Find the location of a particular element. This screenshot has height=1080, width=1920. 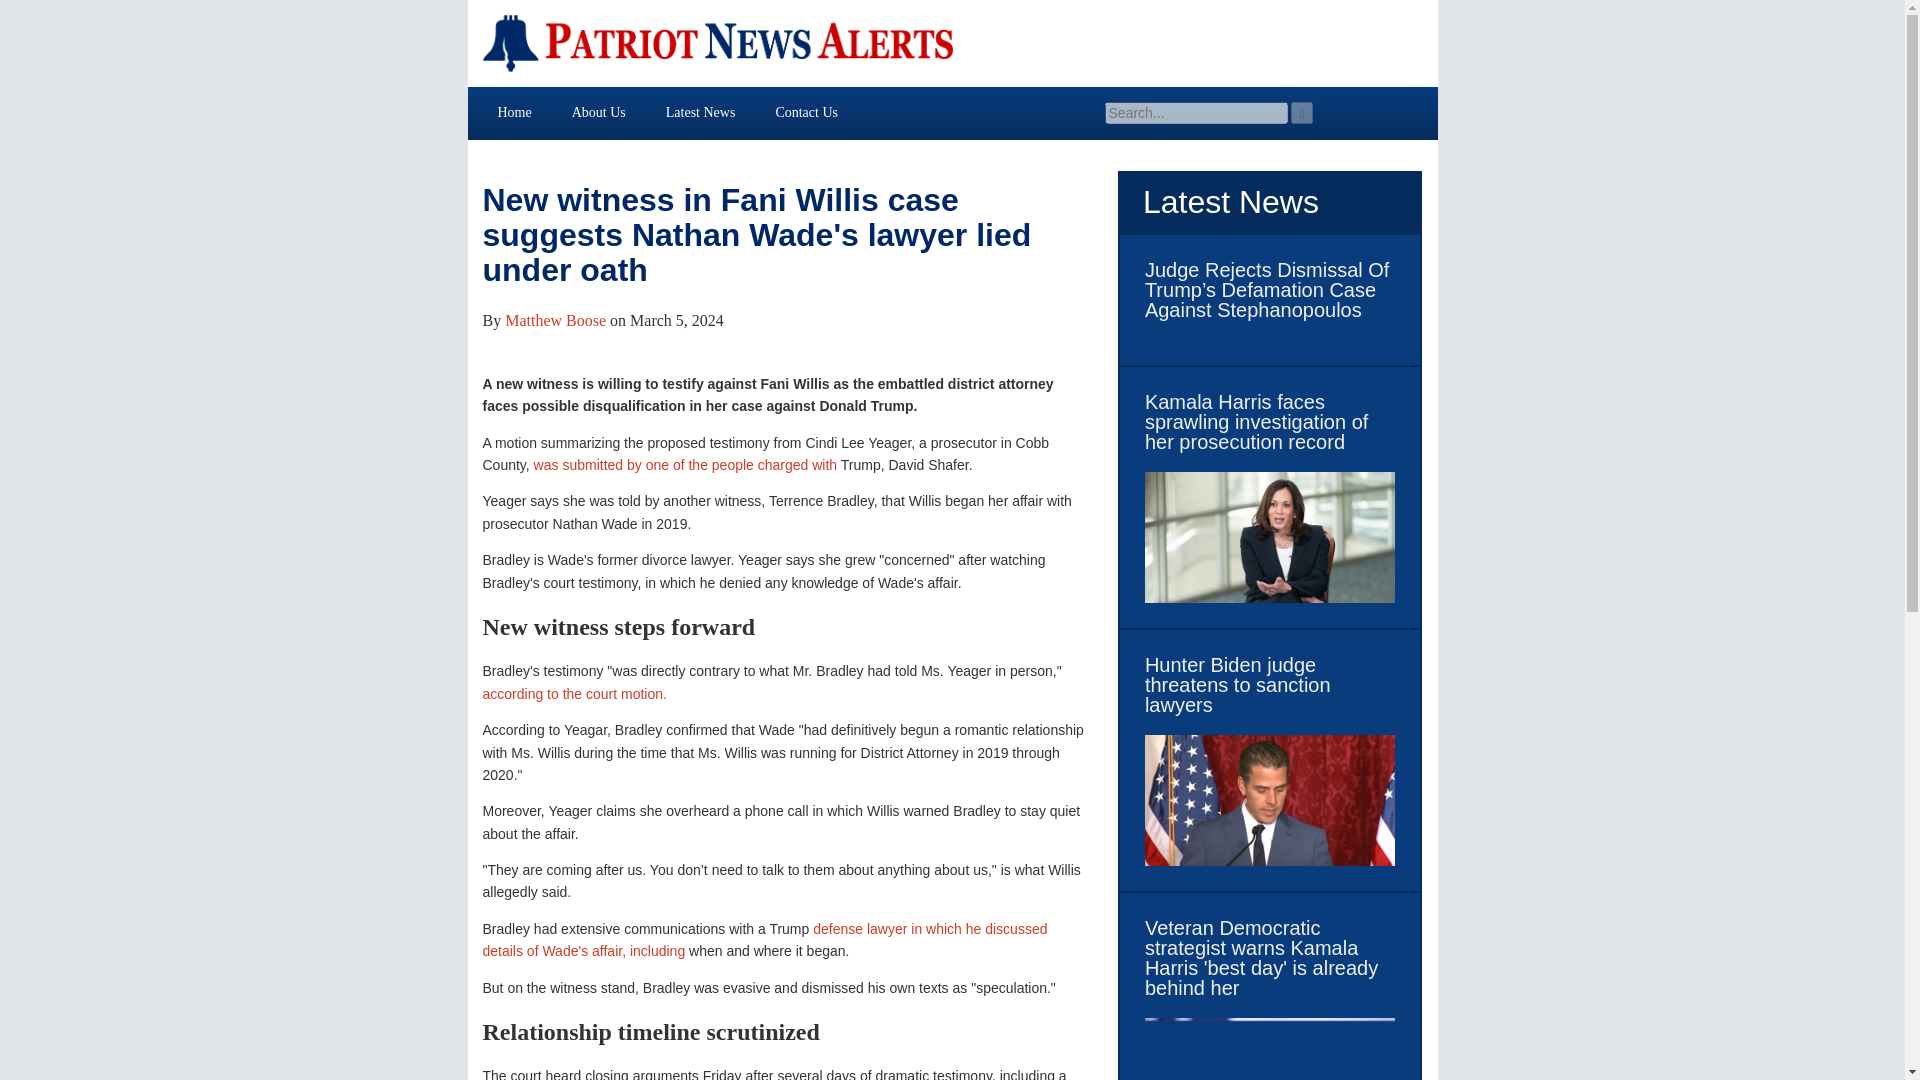

was submitted by one of the people charged with is located at coordinates (685, 464).